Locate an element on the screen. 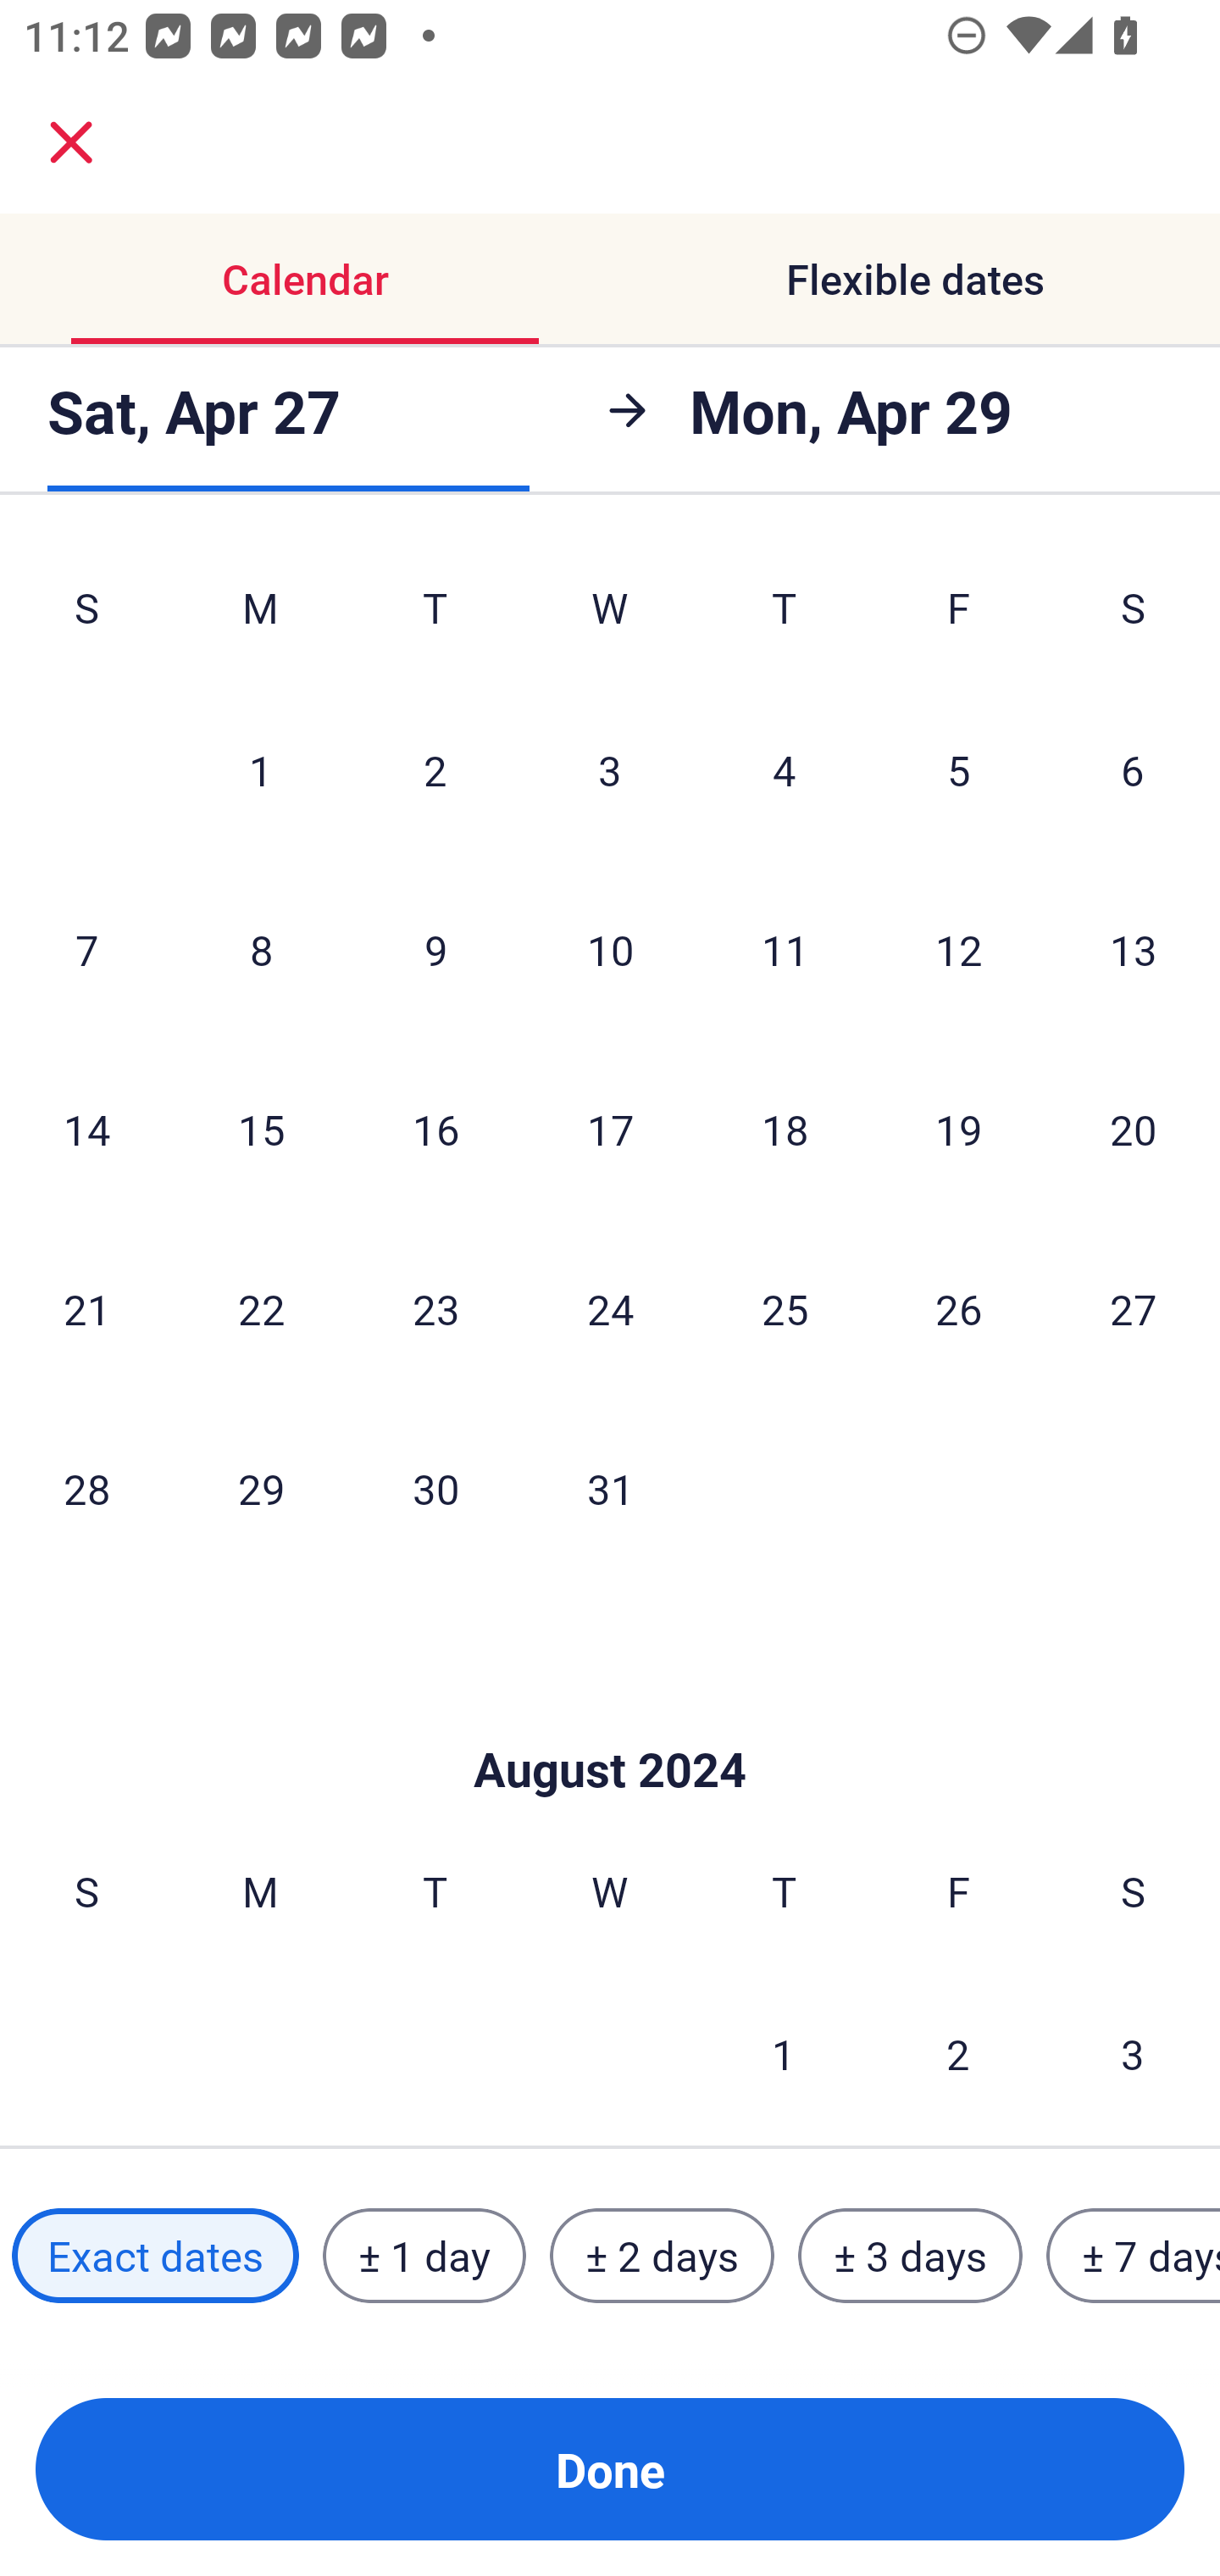 This screenshot has height=2576, width=1220. 8 Monday, July 8, 2024 is located at coordinates (261, 949).